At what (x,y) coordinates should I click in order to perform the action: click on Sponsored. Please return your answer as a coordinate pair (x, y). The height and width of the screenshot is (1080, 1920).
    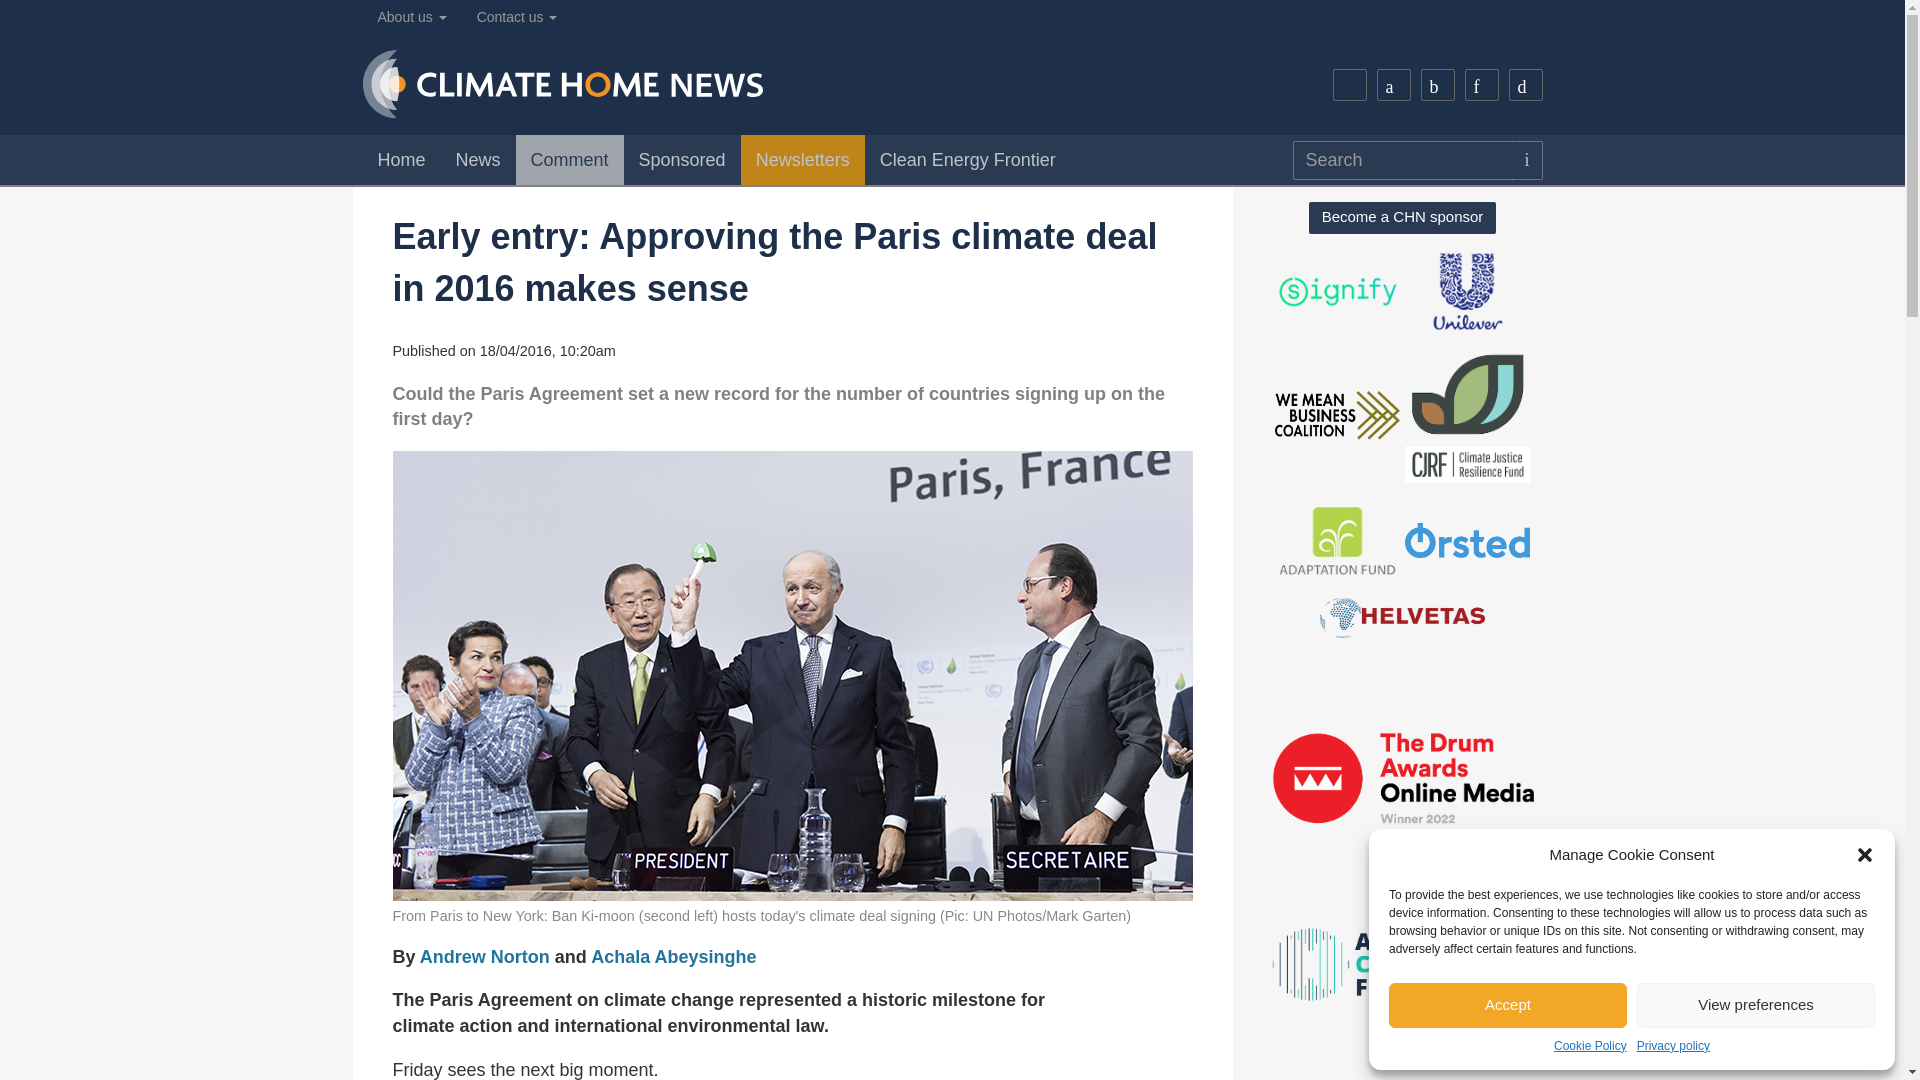
    Looking at the image, I should click on (682, 160).